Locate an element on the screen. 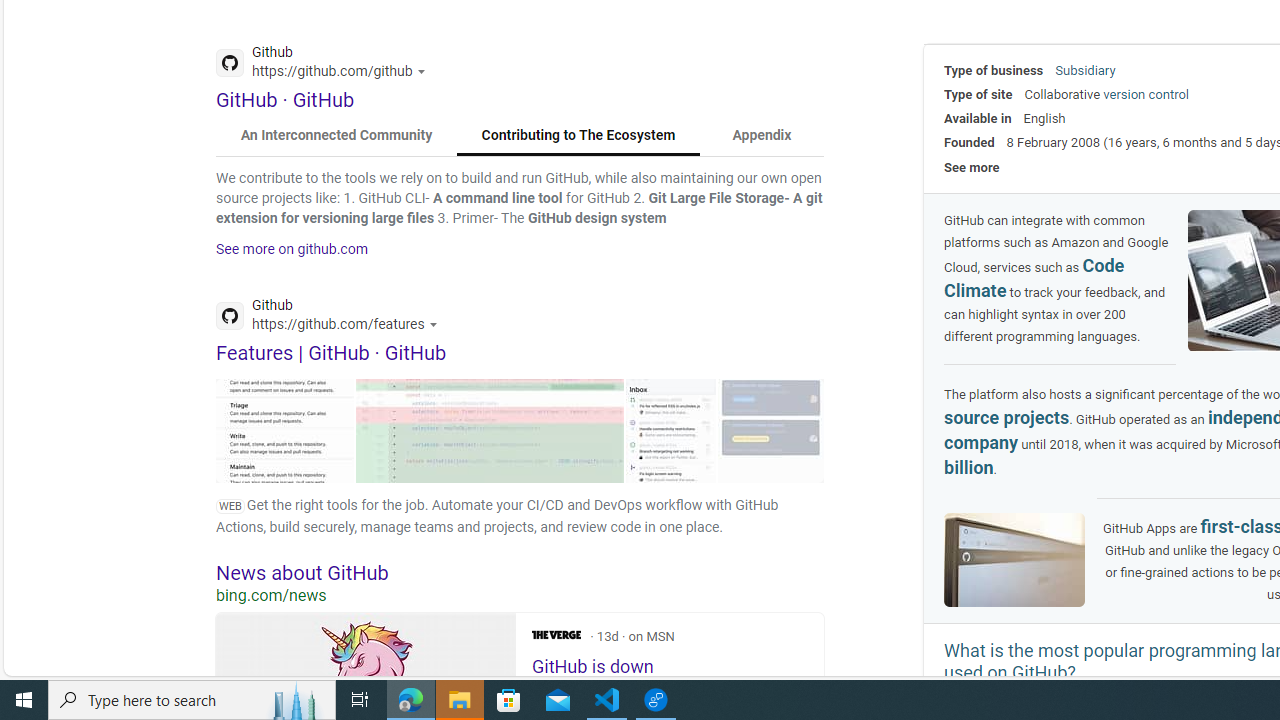  version control is located at coordinates (1146, 94).